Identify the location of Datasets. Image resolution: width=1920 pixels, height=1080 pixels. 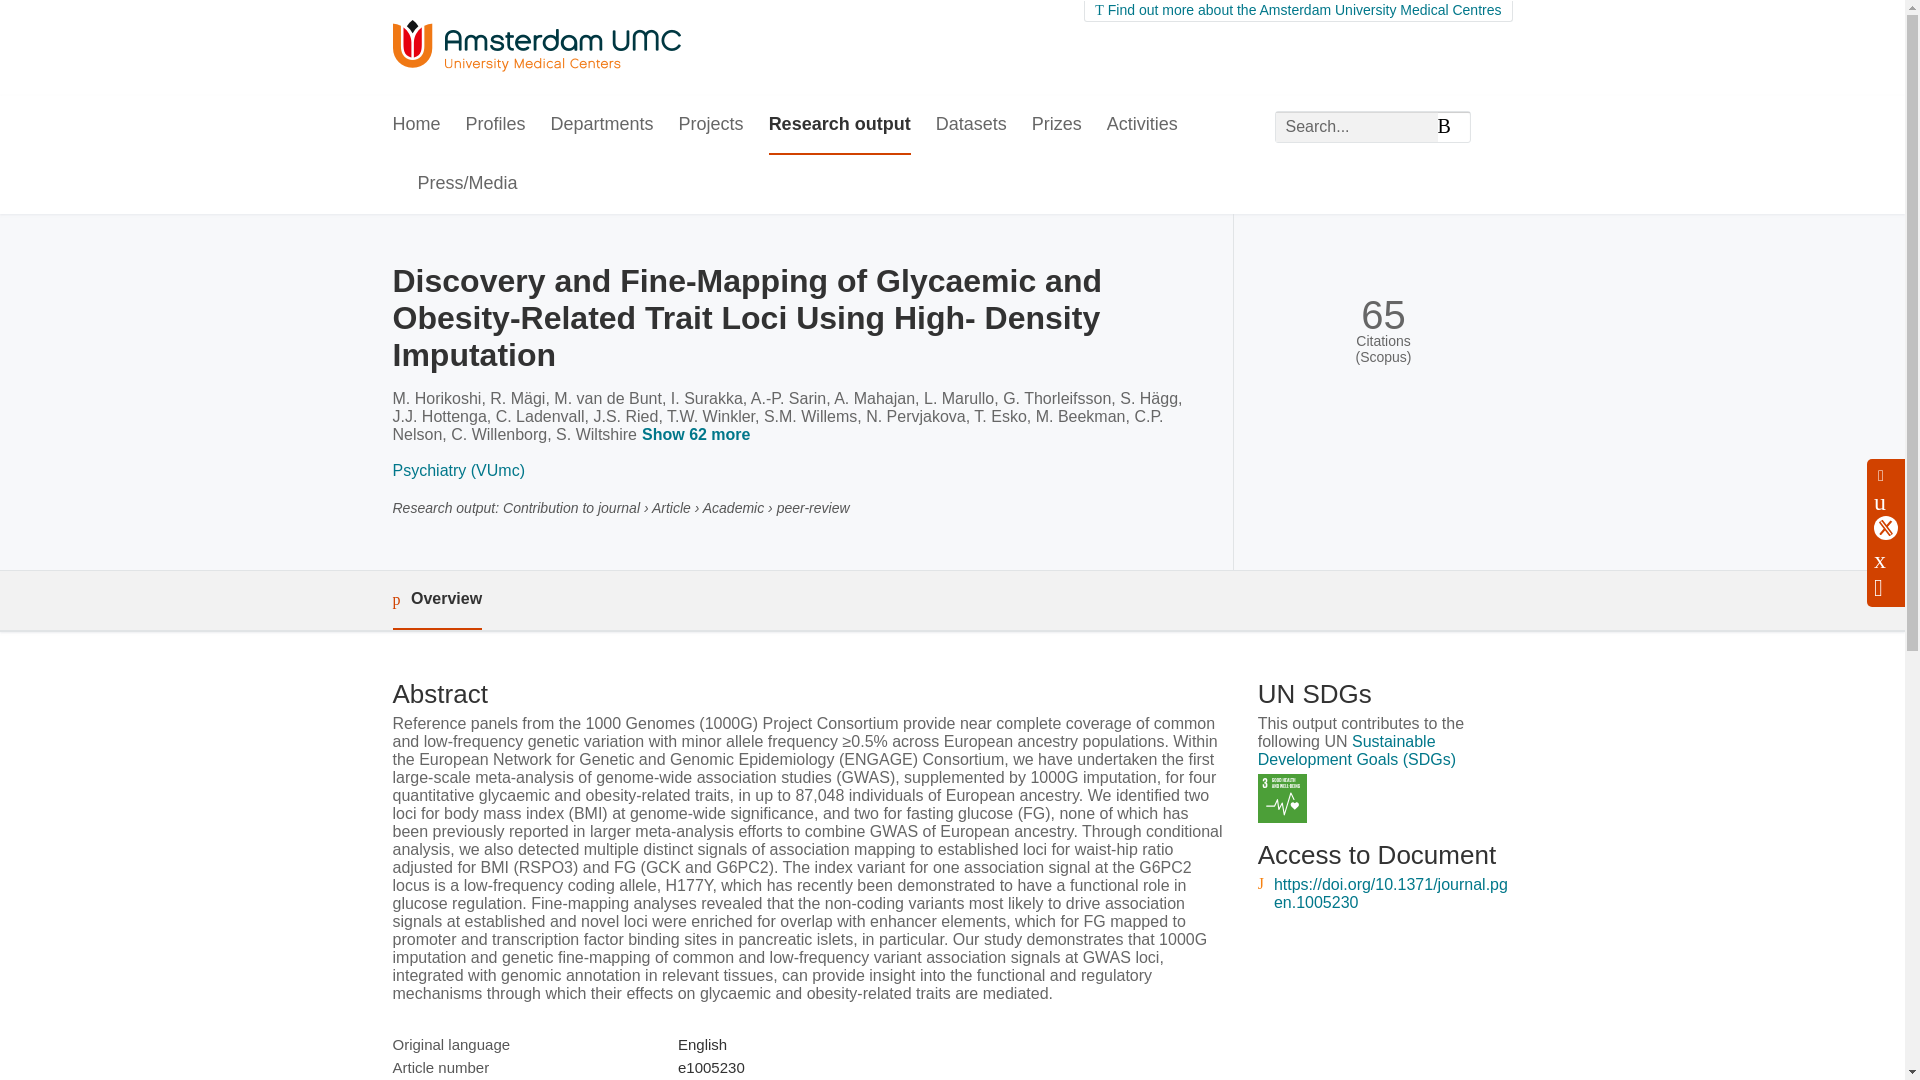
(971, 126).